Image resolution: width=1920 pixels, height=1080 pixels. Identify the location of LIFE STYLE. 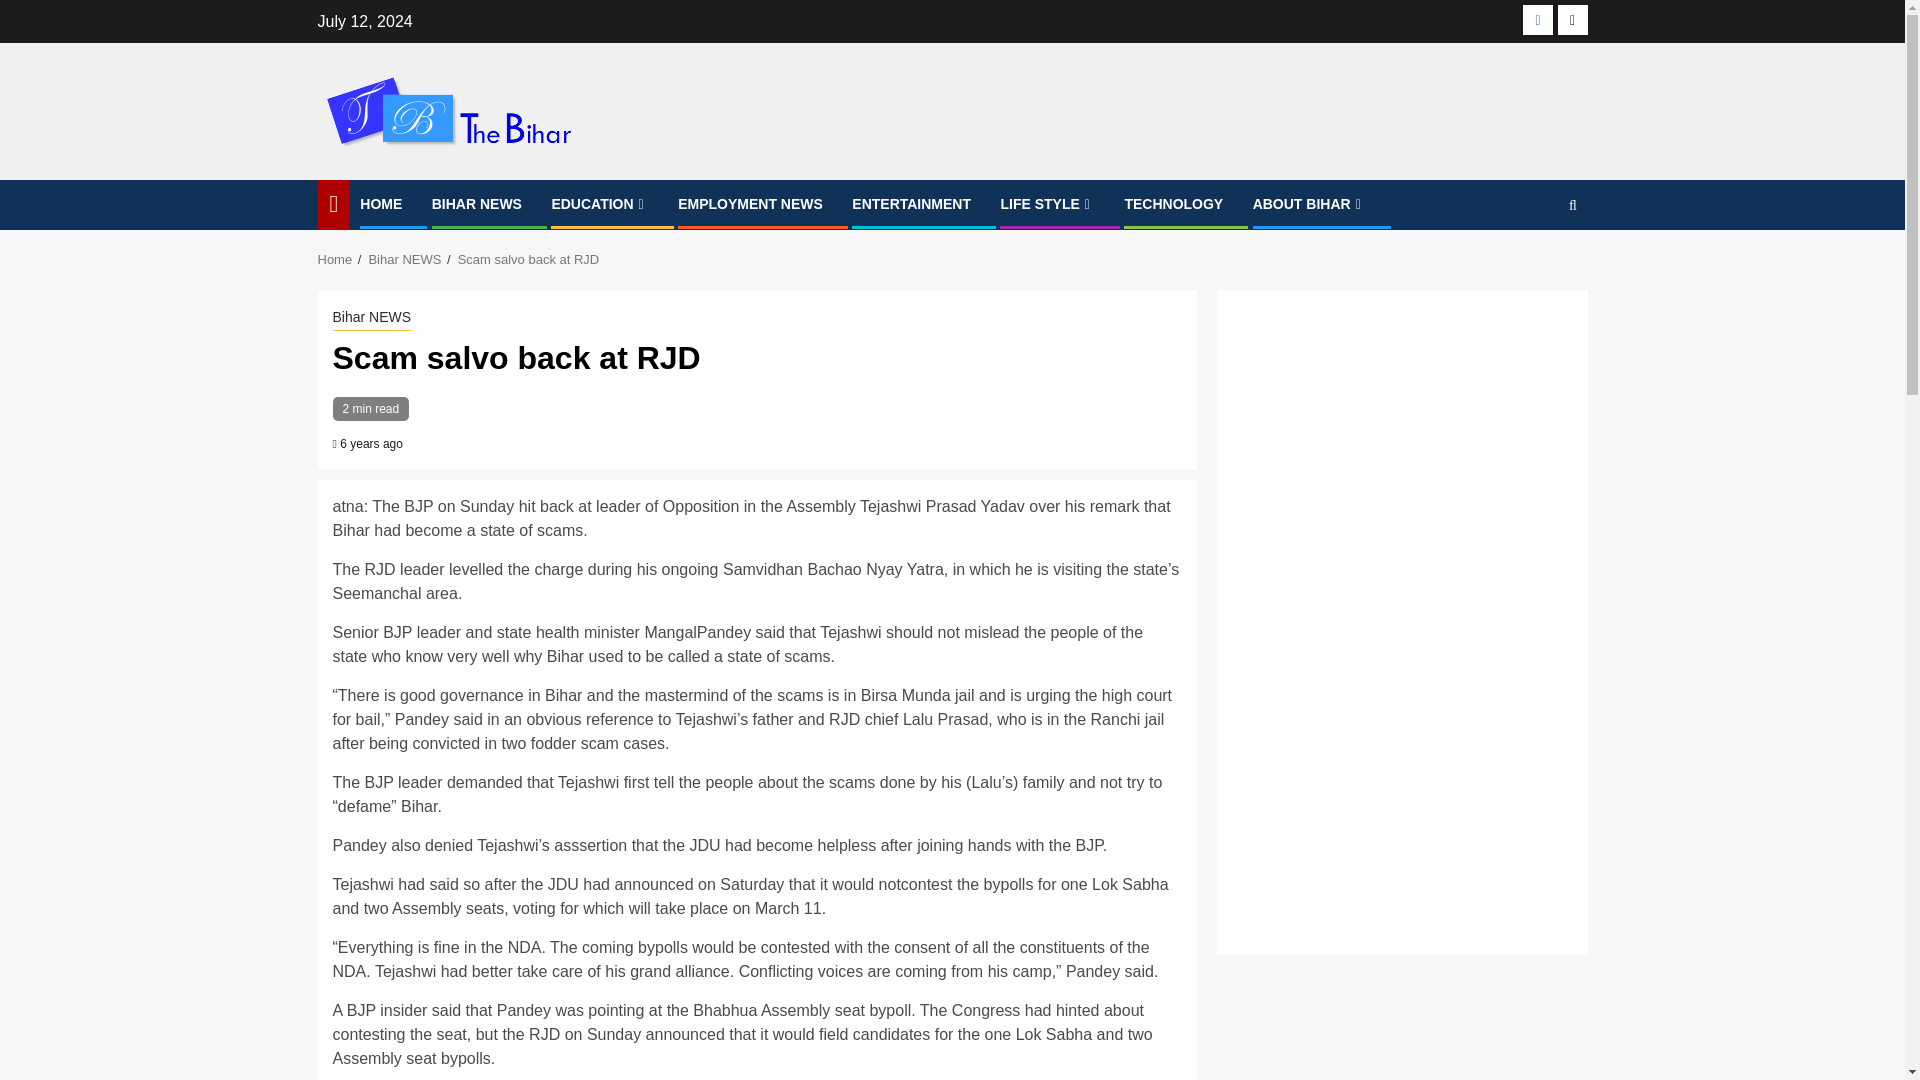
(1047, 203).